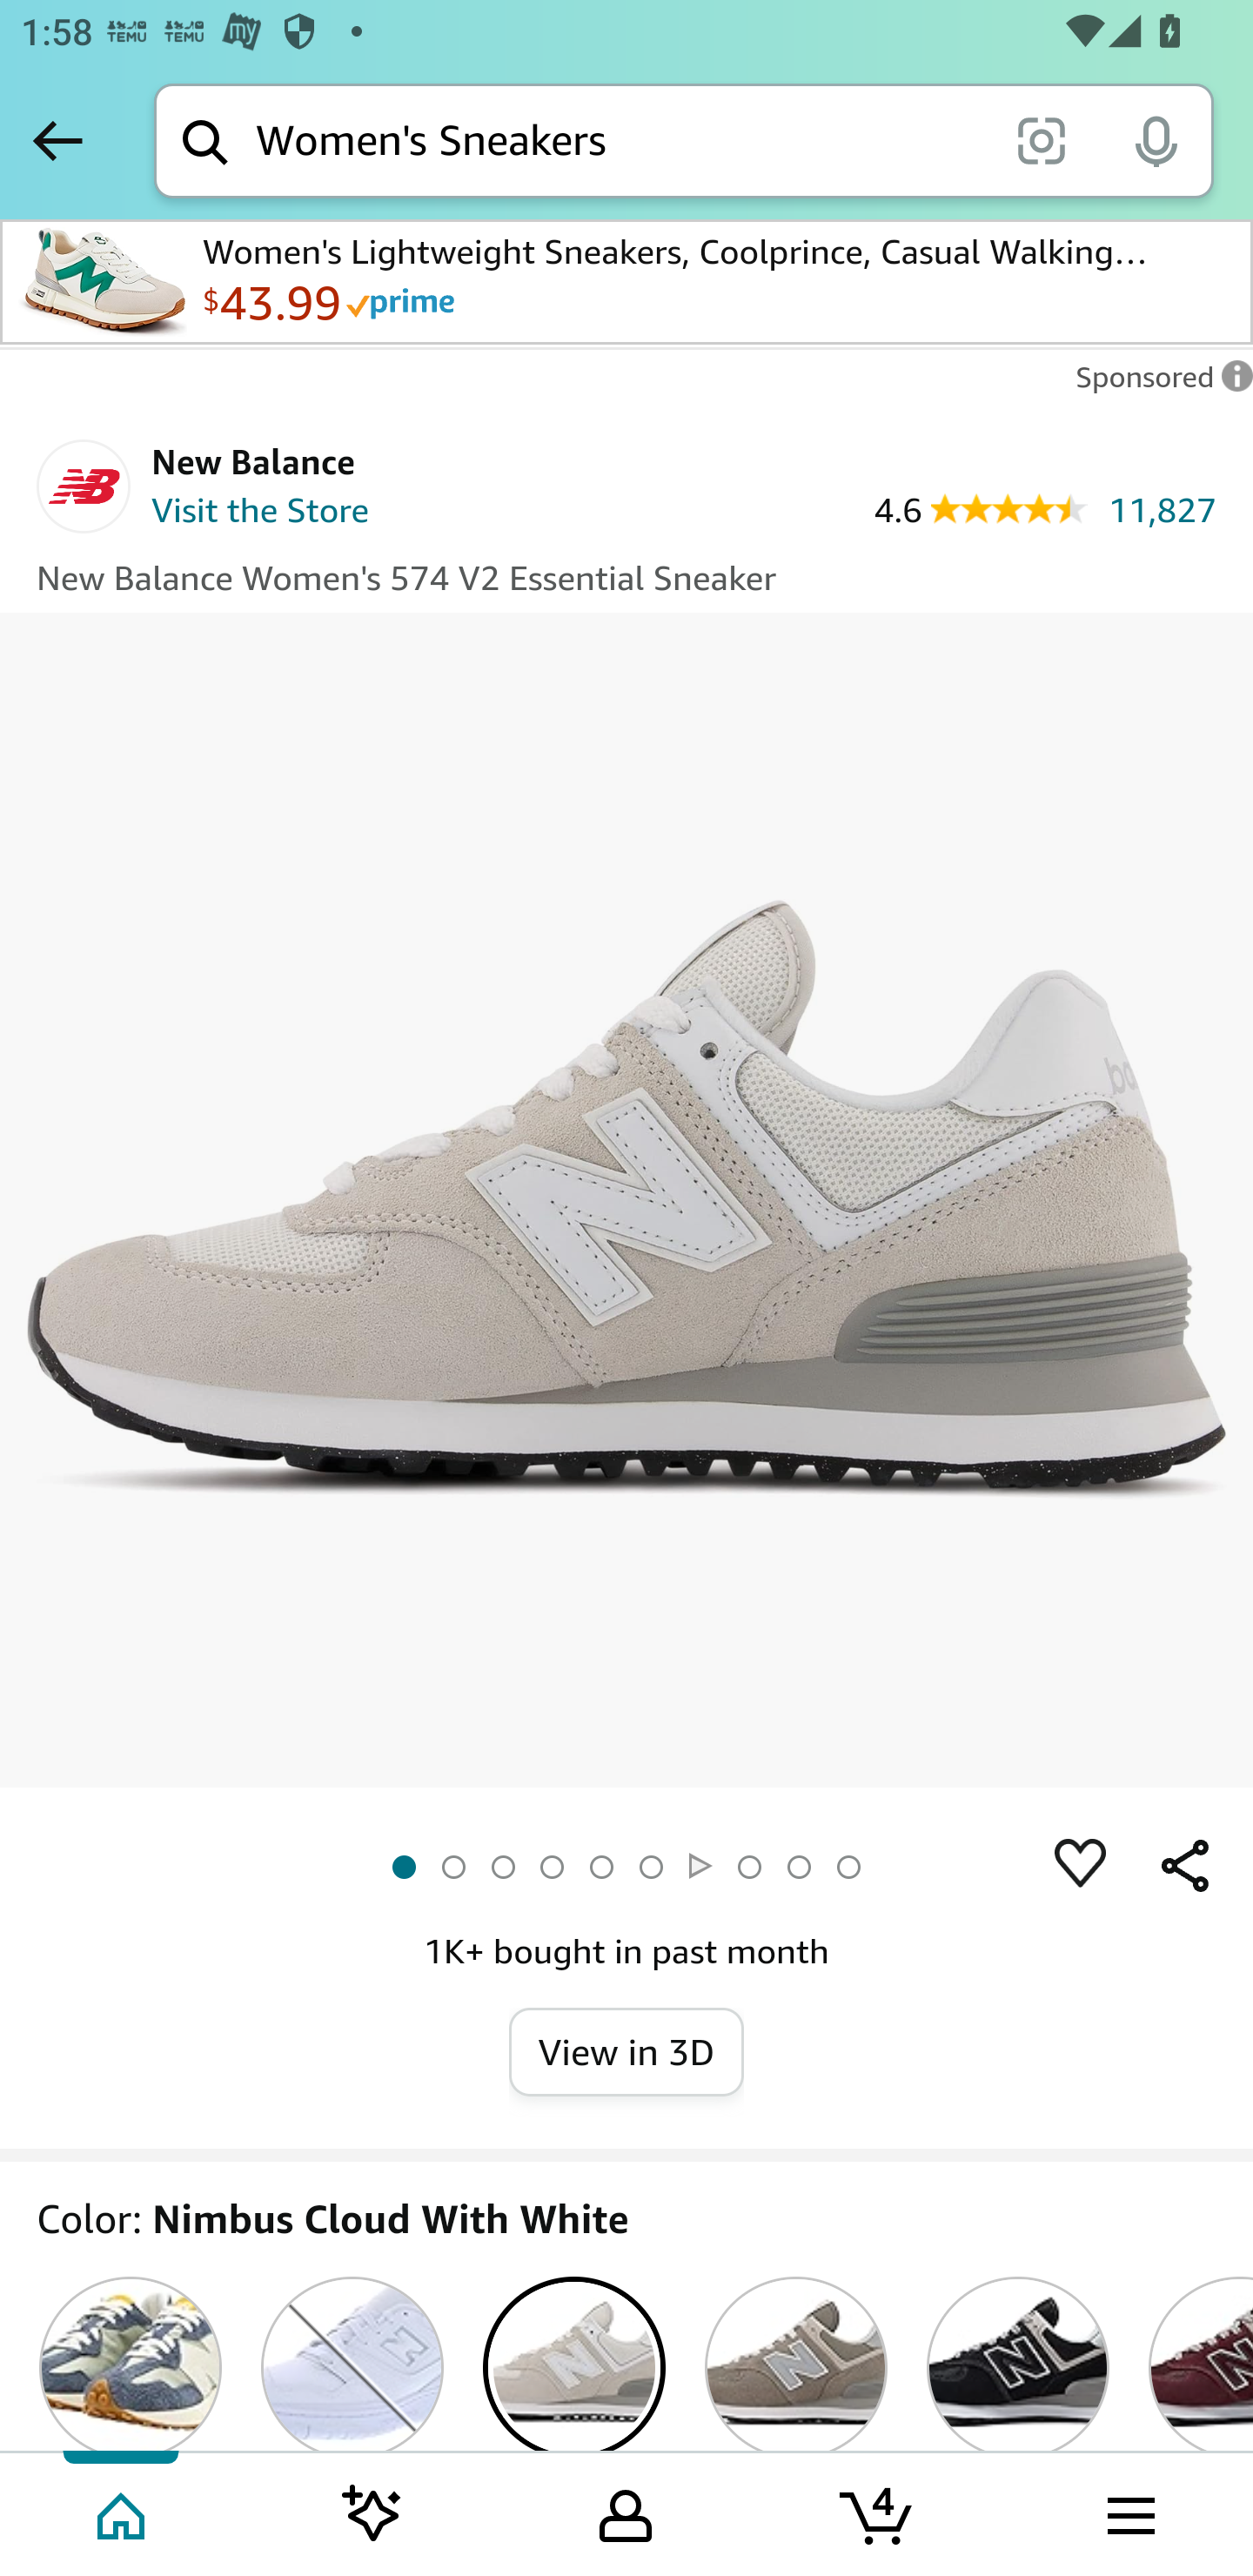  What do you see at coordinates (352, 2364) in the screenshot?
I see `White/White/White` at bounding box center [352, 2364].